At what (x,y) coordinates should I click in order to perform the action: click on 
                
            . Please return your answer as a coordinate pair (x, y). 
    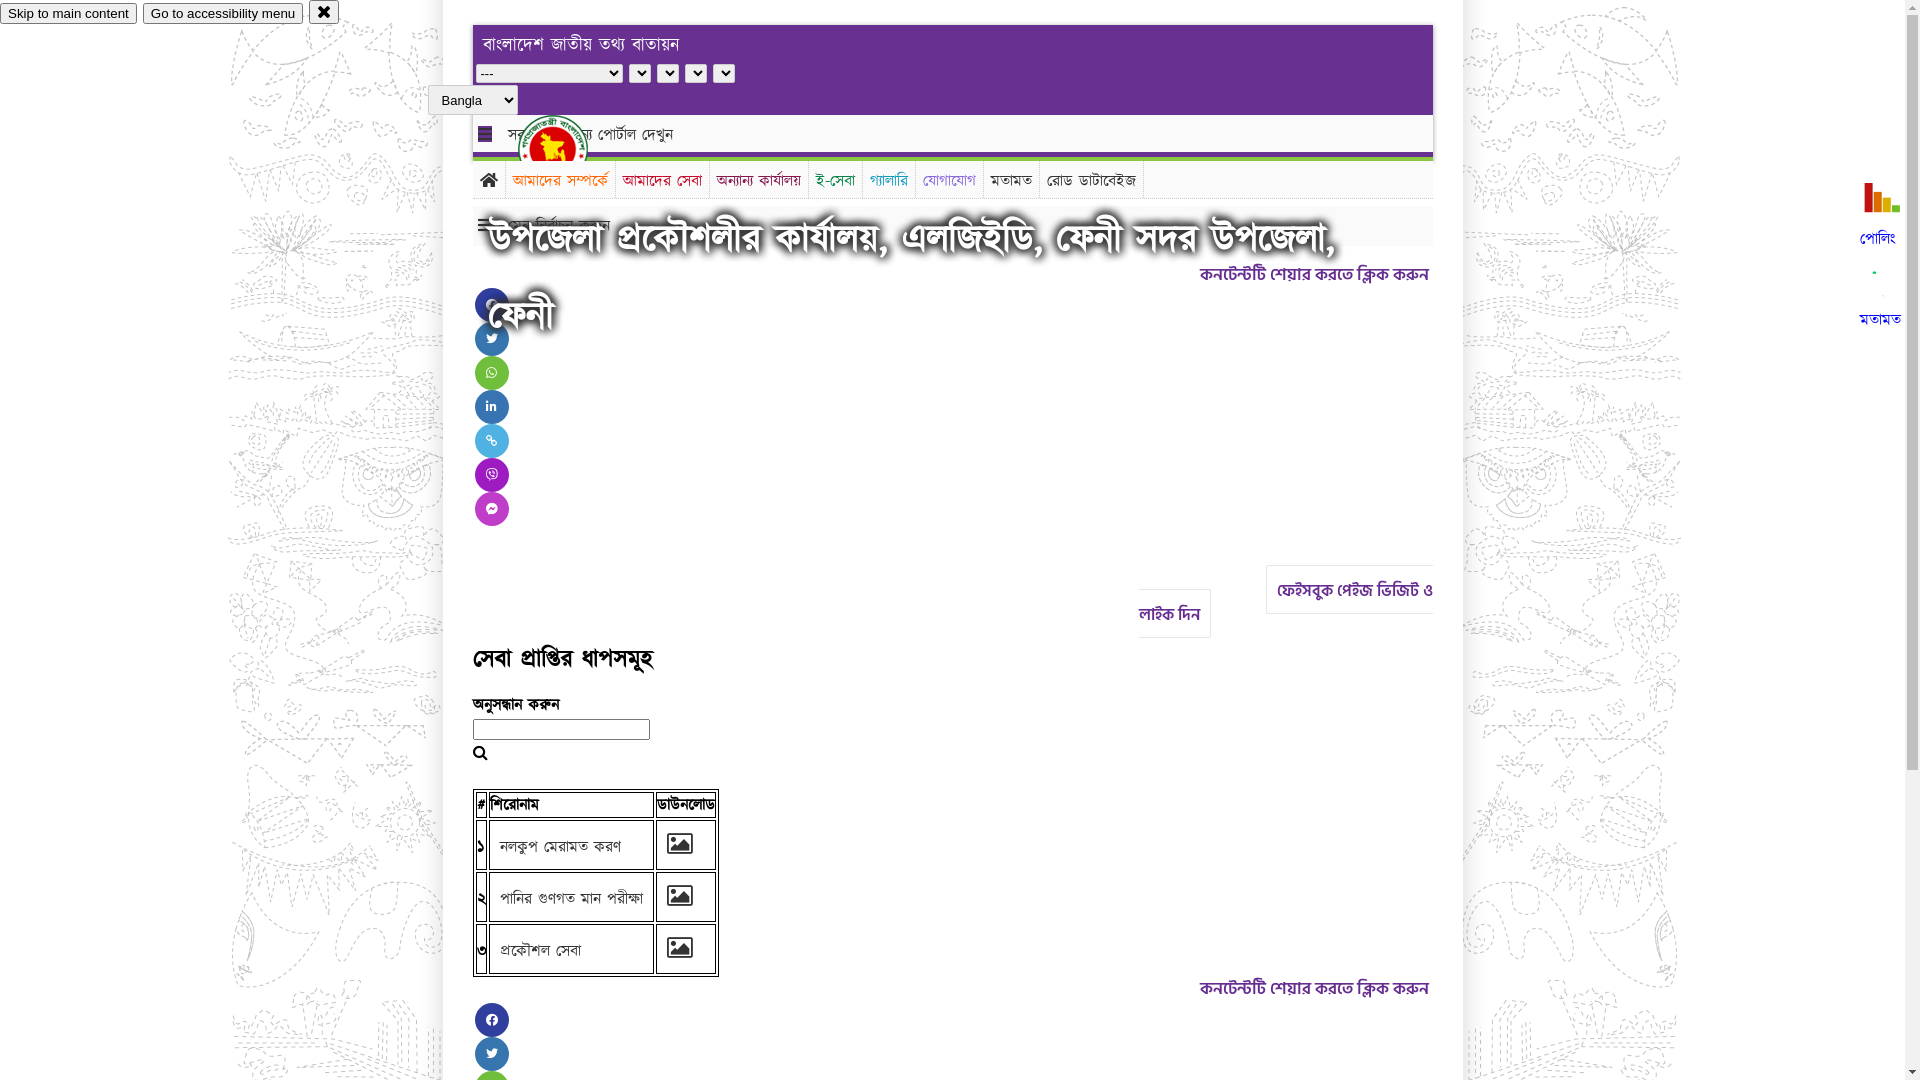
    Looking at the image, I should click on (570, 149).